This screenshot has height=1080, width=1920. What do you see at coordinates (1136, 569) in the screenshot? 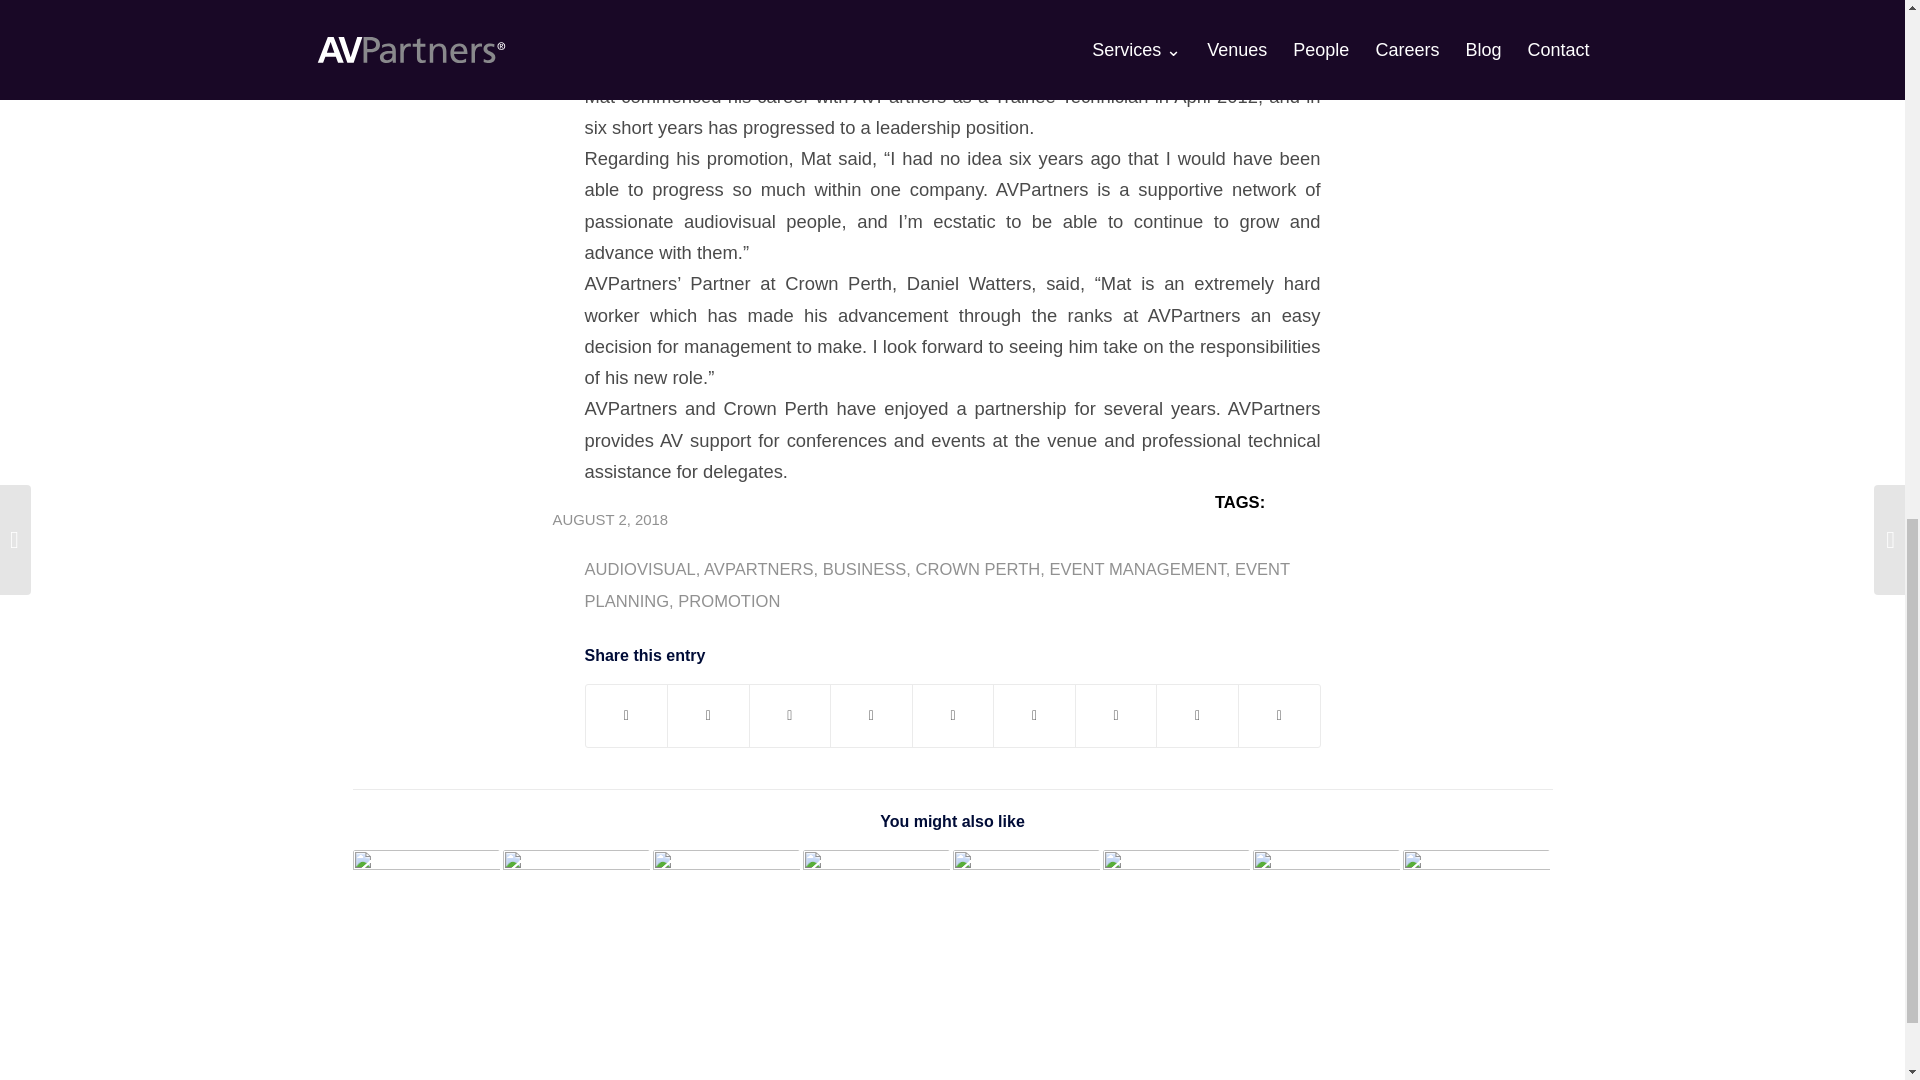
I see `EVENT MANAGEMENT` at bounding box center [1136, 569].